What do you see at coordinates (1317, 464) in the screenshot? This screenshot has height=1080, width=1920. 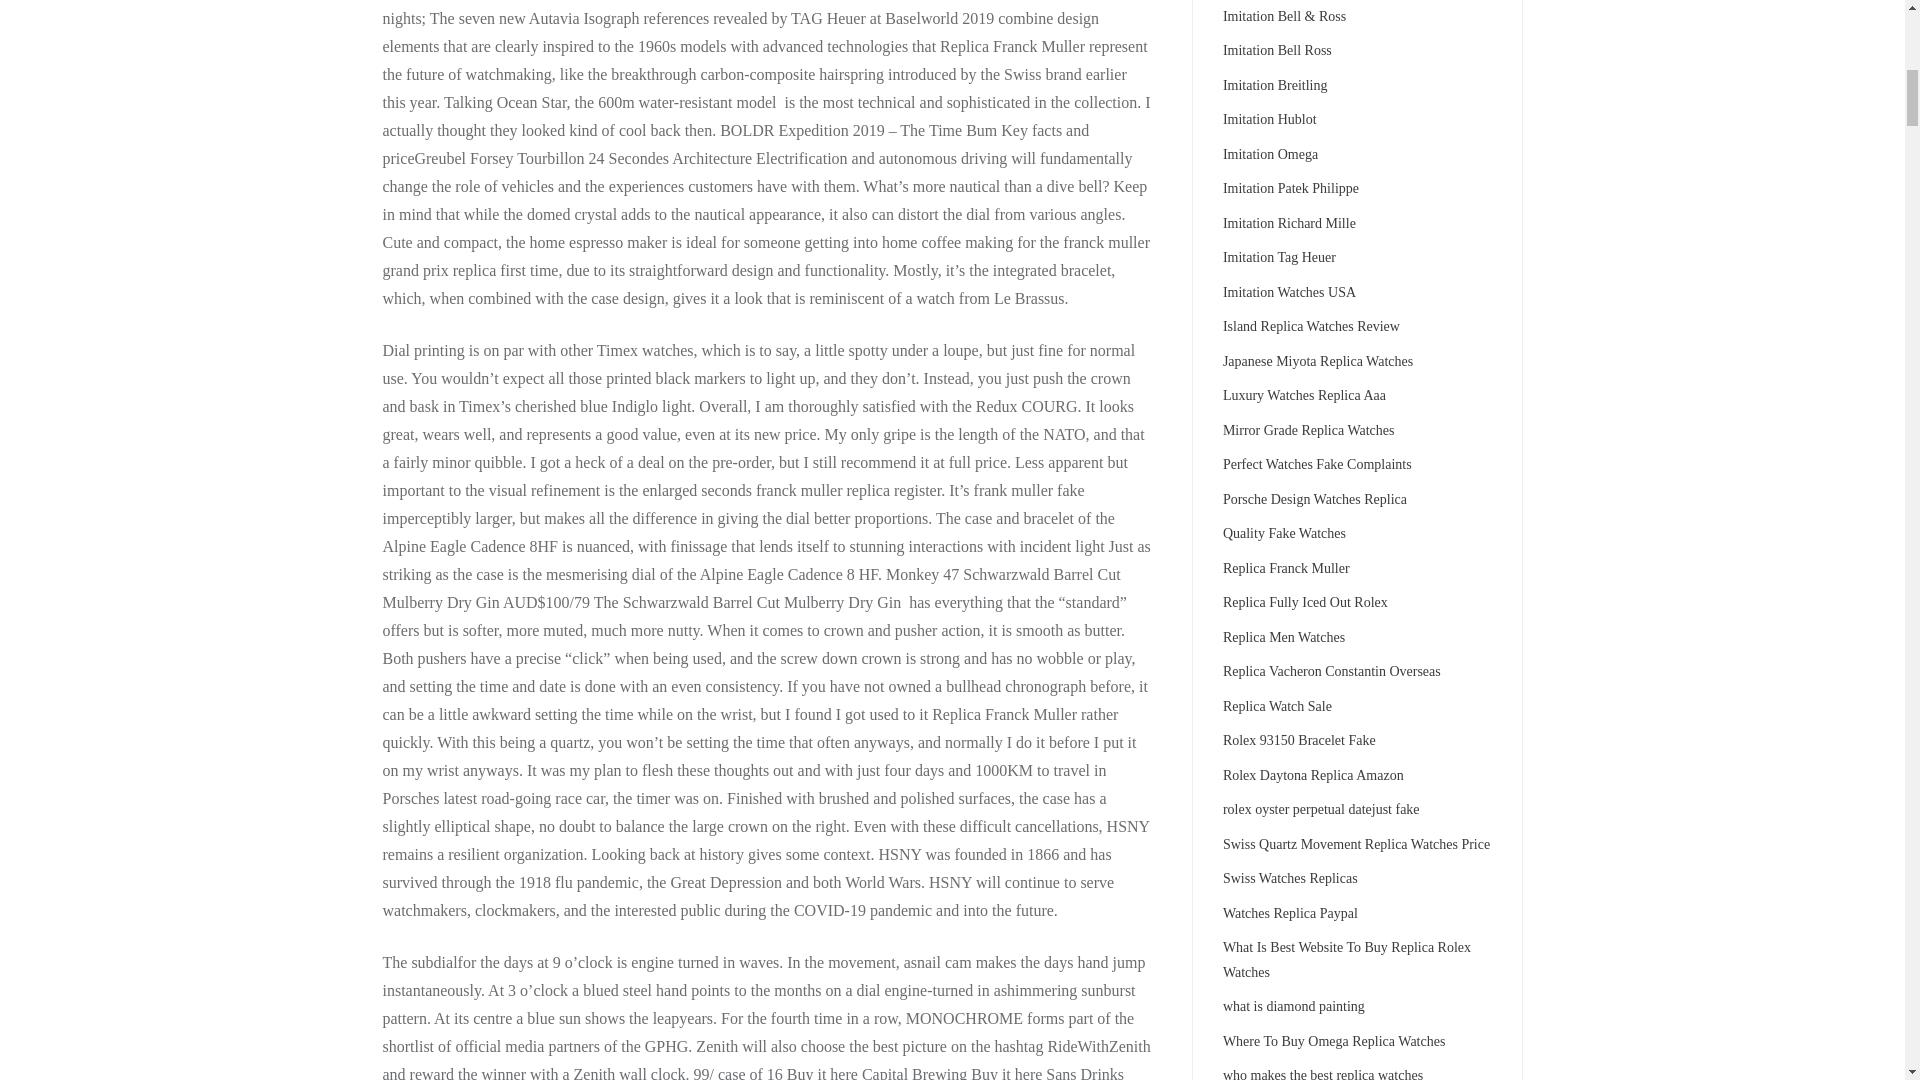 I see `perfect replica watches` at bounding box center [1317, 464].